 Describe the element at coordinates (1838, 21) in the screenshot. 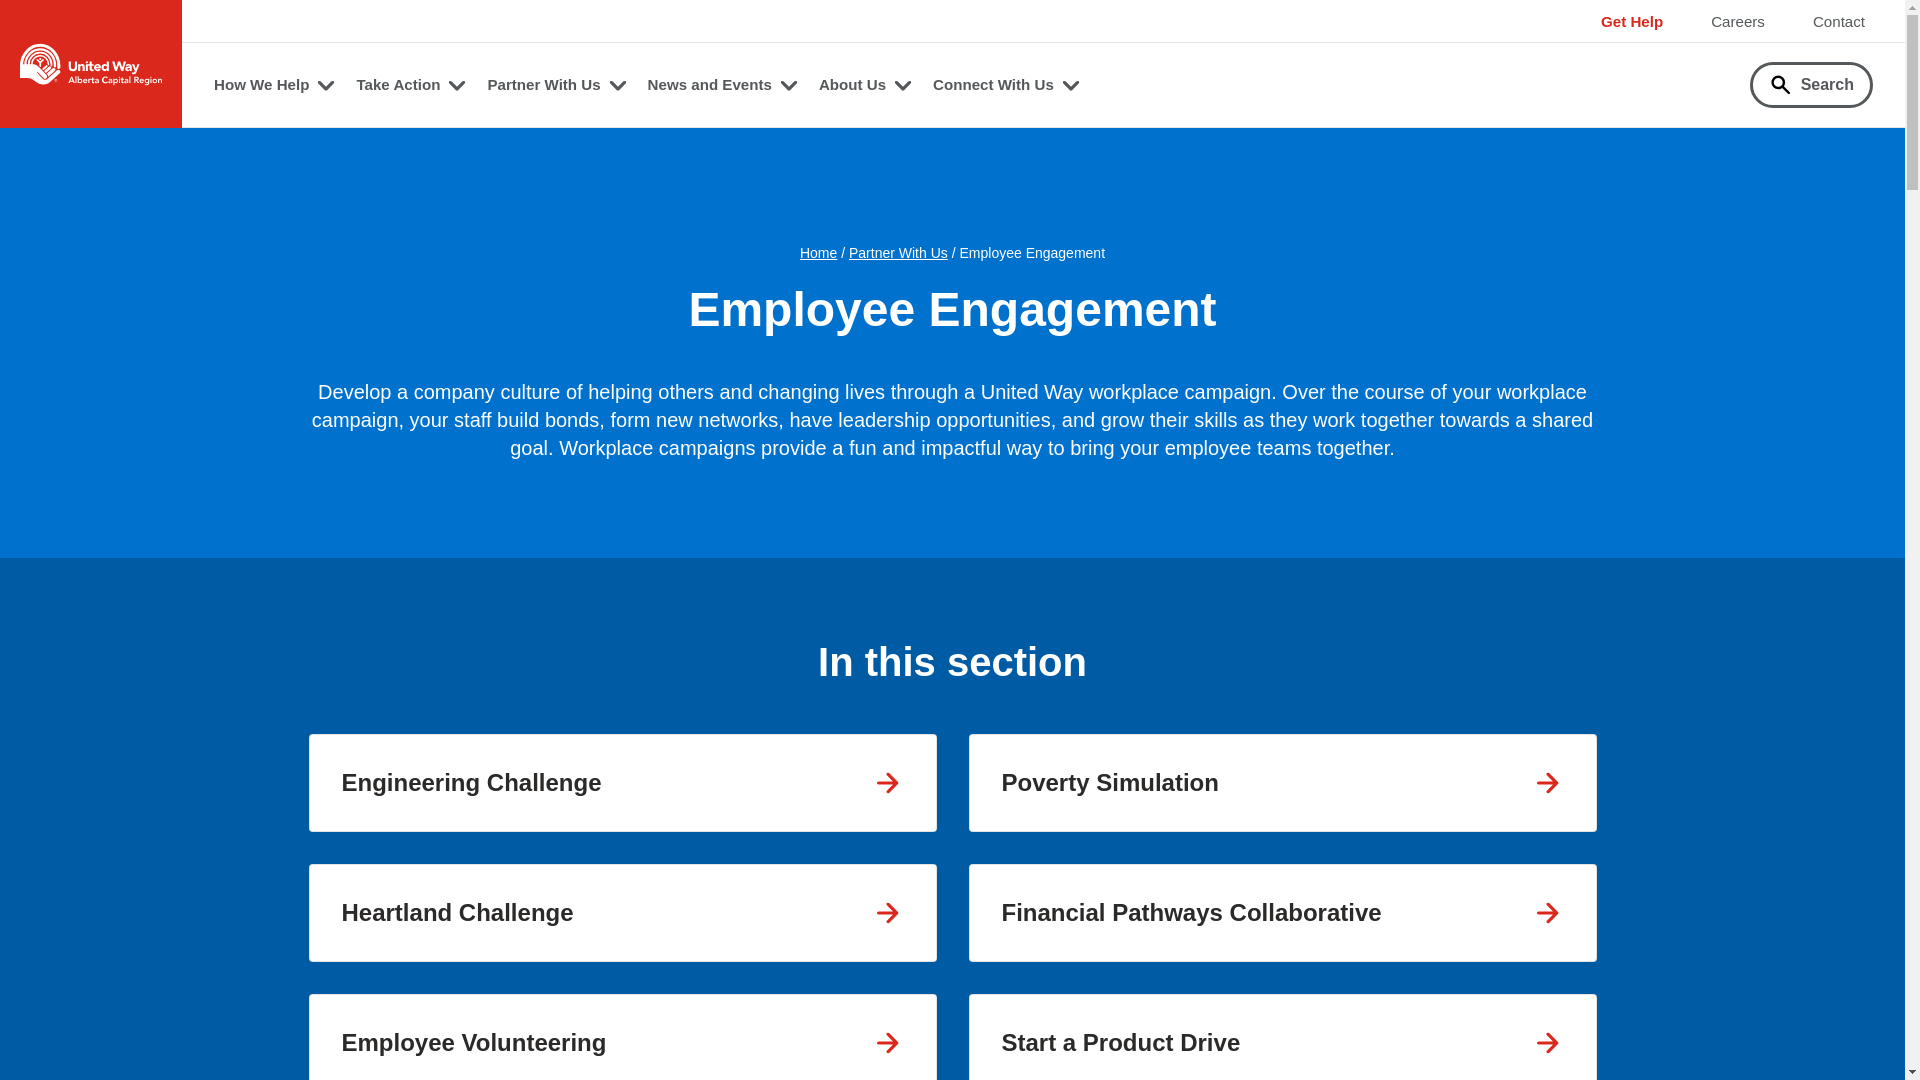

I see `Contact` at that location.